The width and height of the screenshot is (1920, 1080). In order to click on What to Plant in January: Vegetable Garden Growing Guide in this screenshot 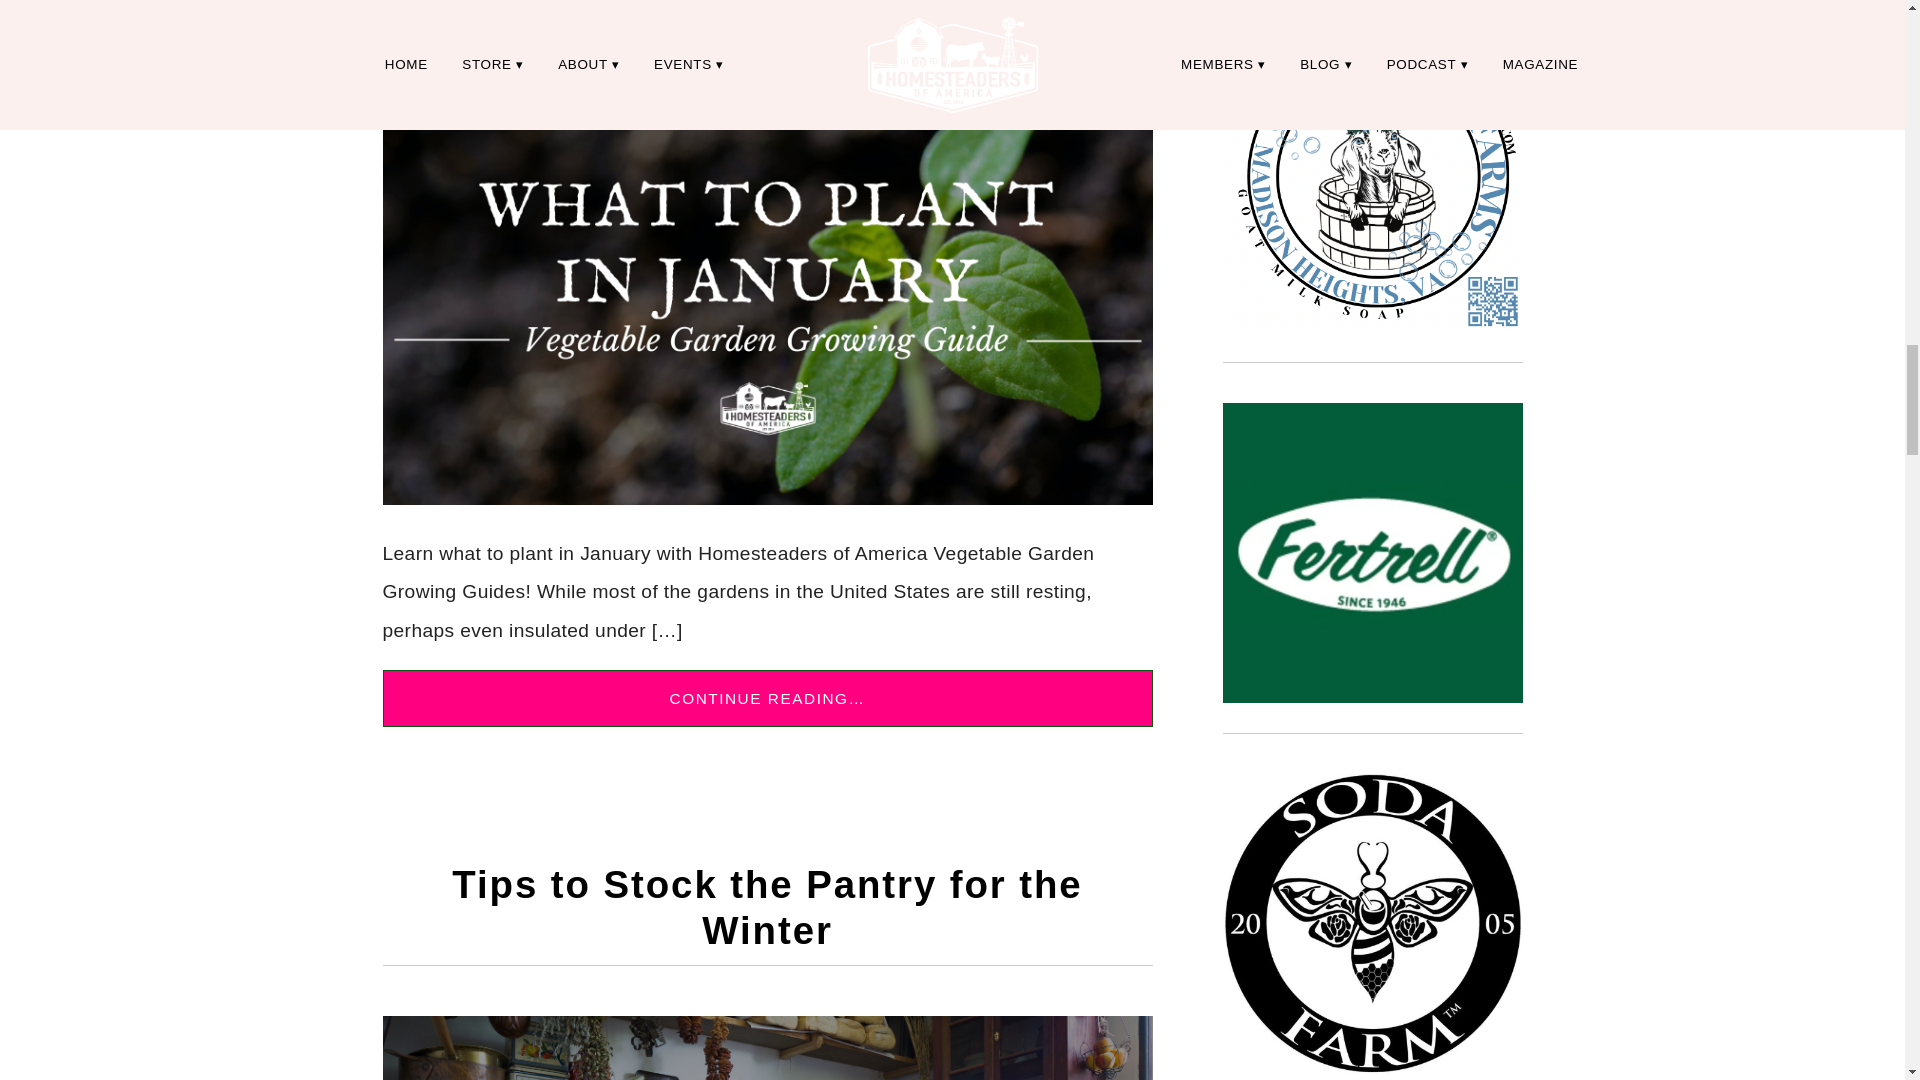, I will do `click(768, 7)`.